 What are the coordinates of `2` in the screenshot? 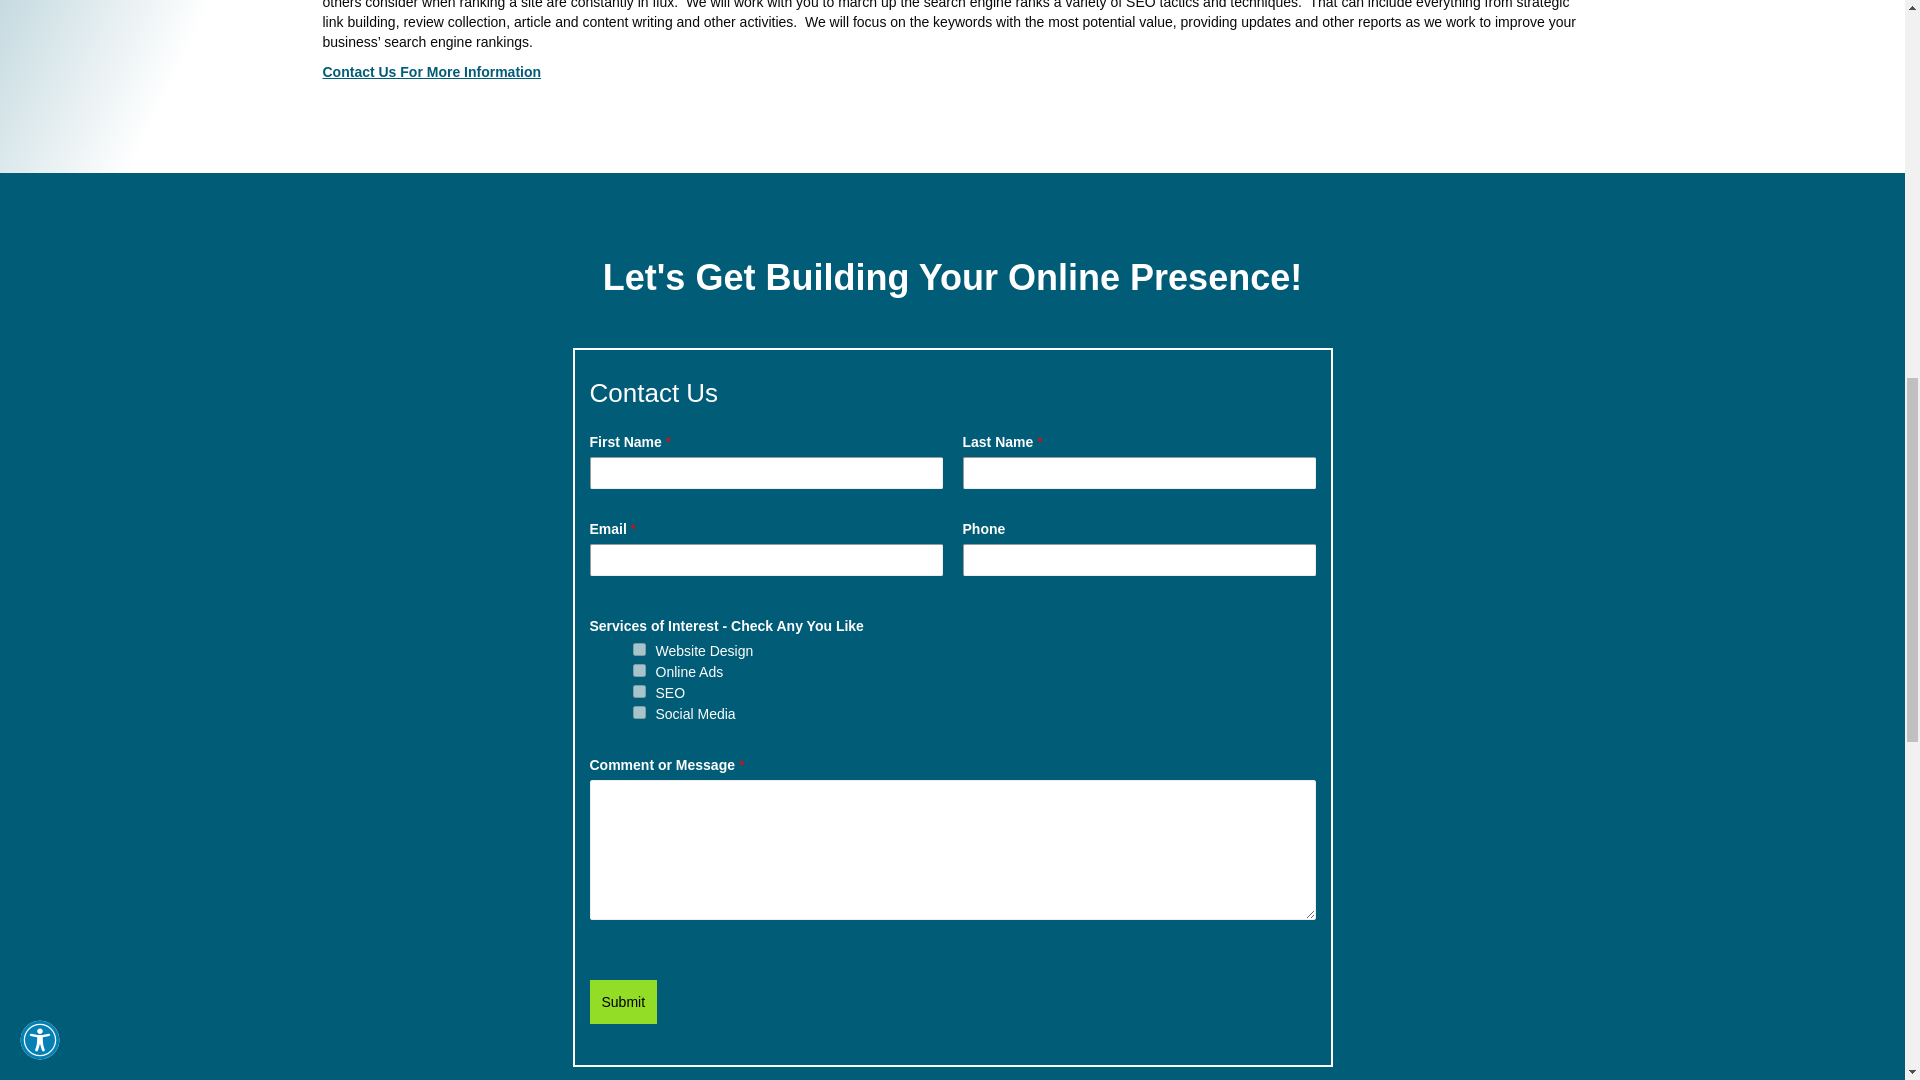 It's located at (638, 670).